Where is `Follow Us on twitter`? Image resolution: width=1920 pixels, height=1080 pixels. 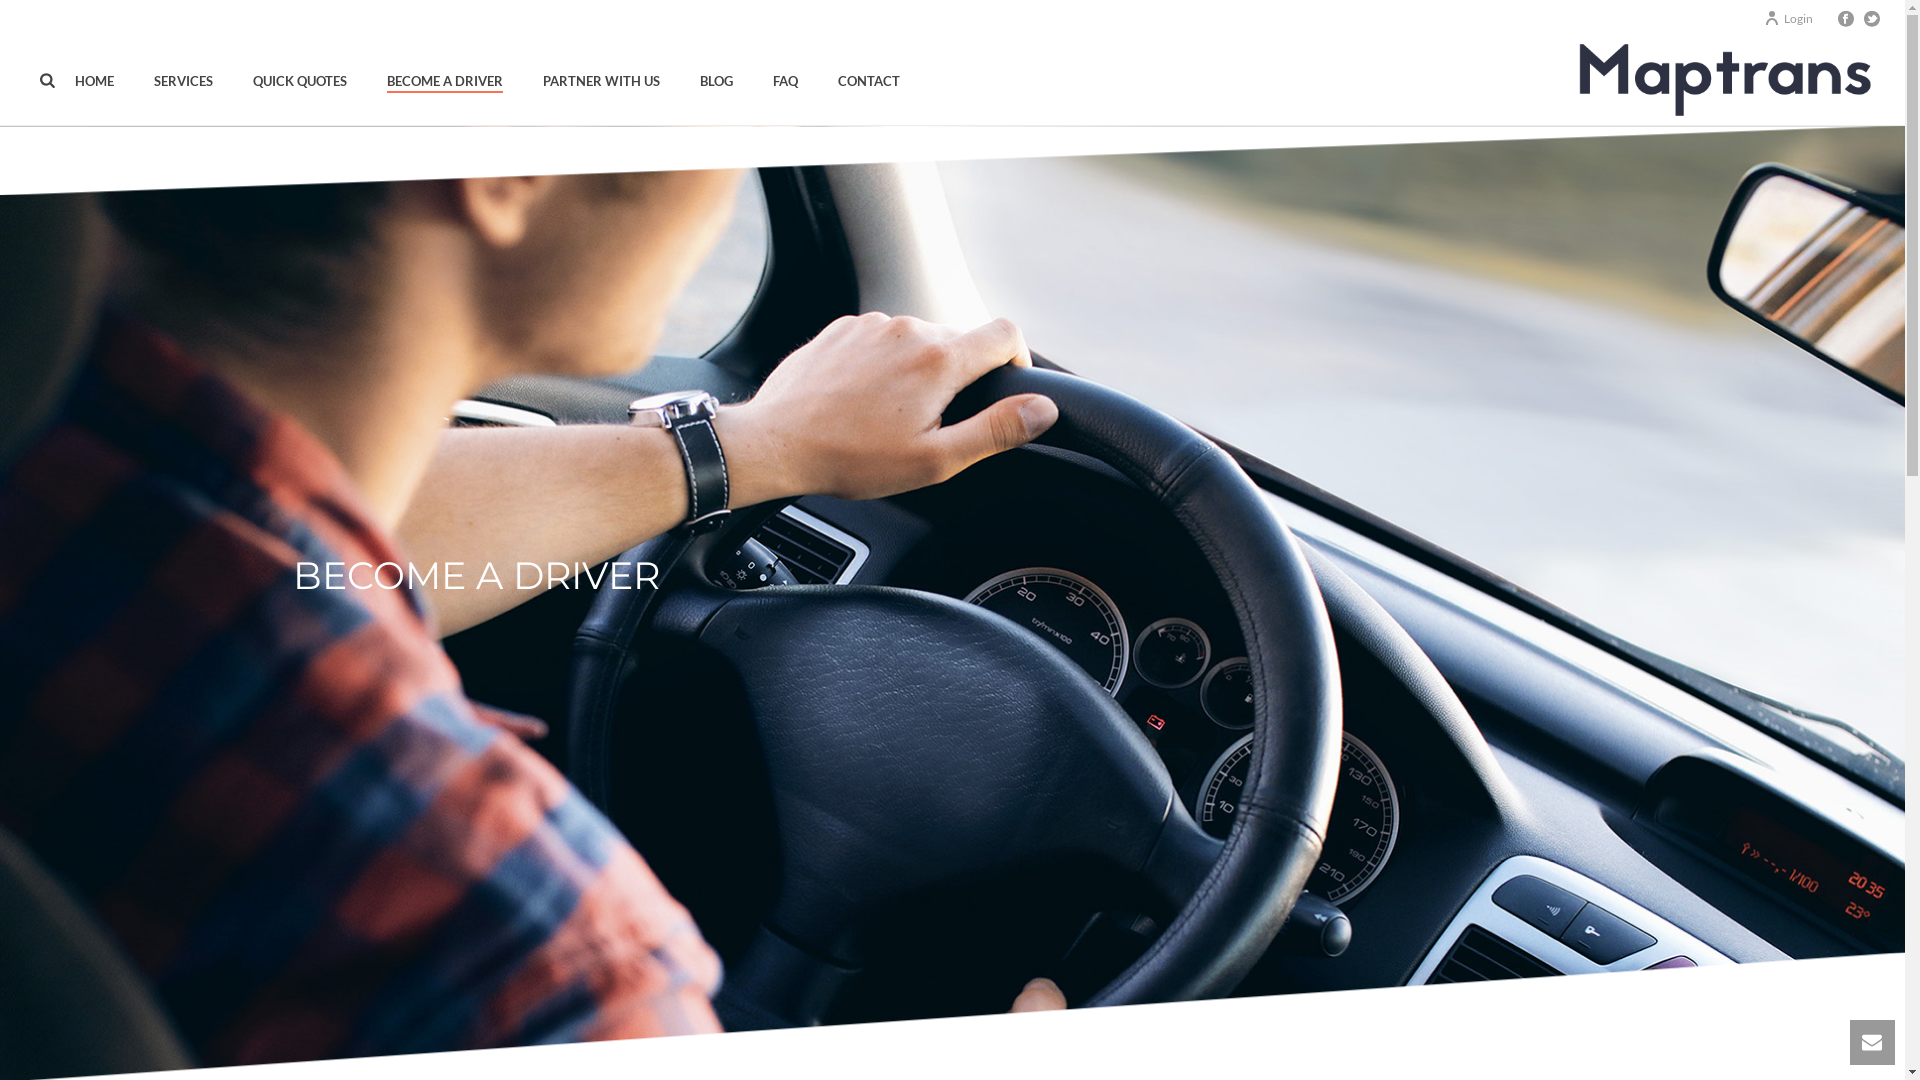 Follow Us on twitter is located at coordinates (454, 921).